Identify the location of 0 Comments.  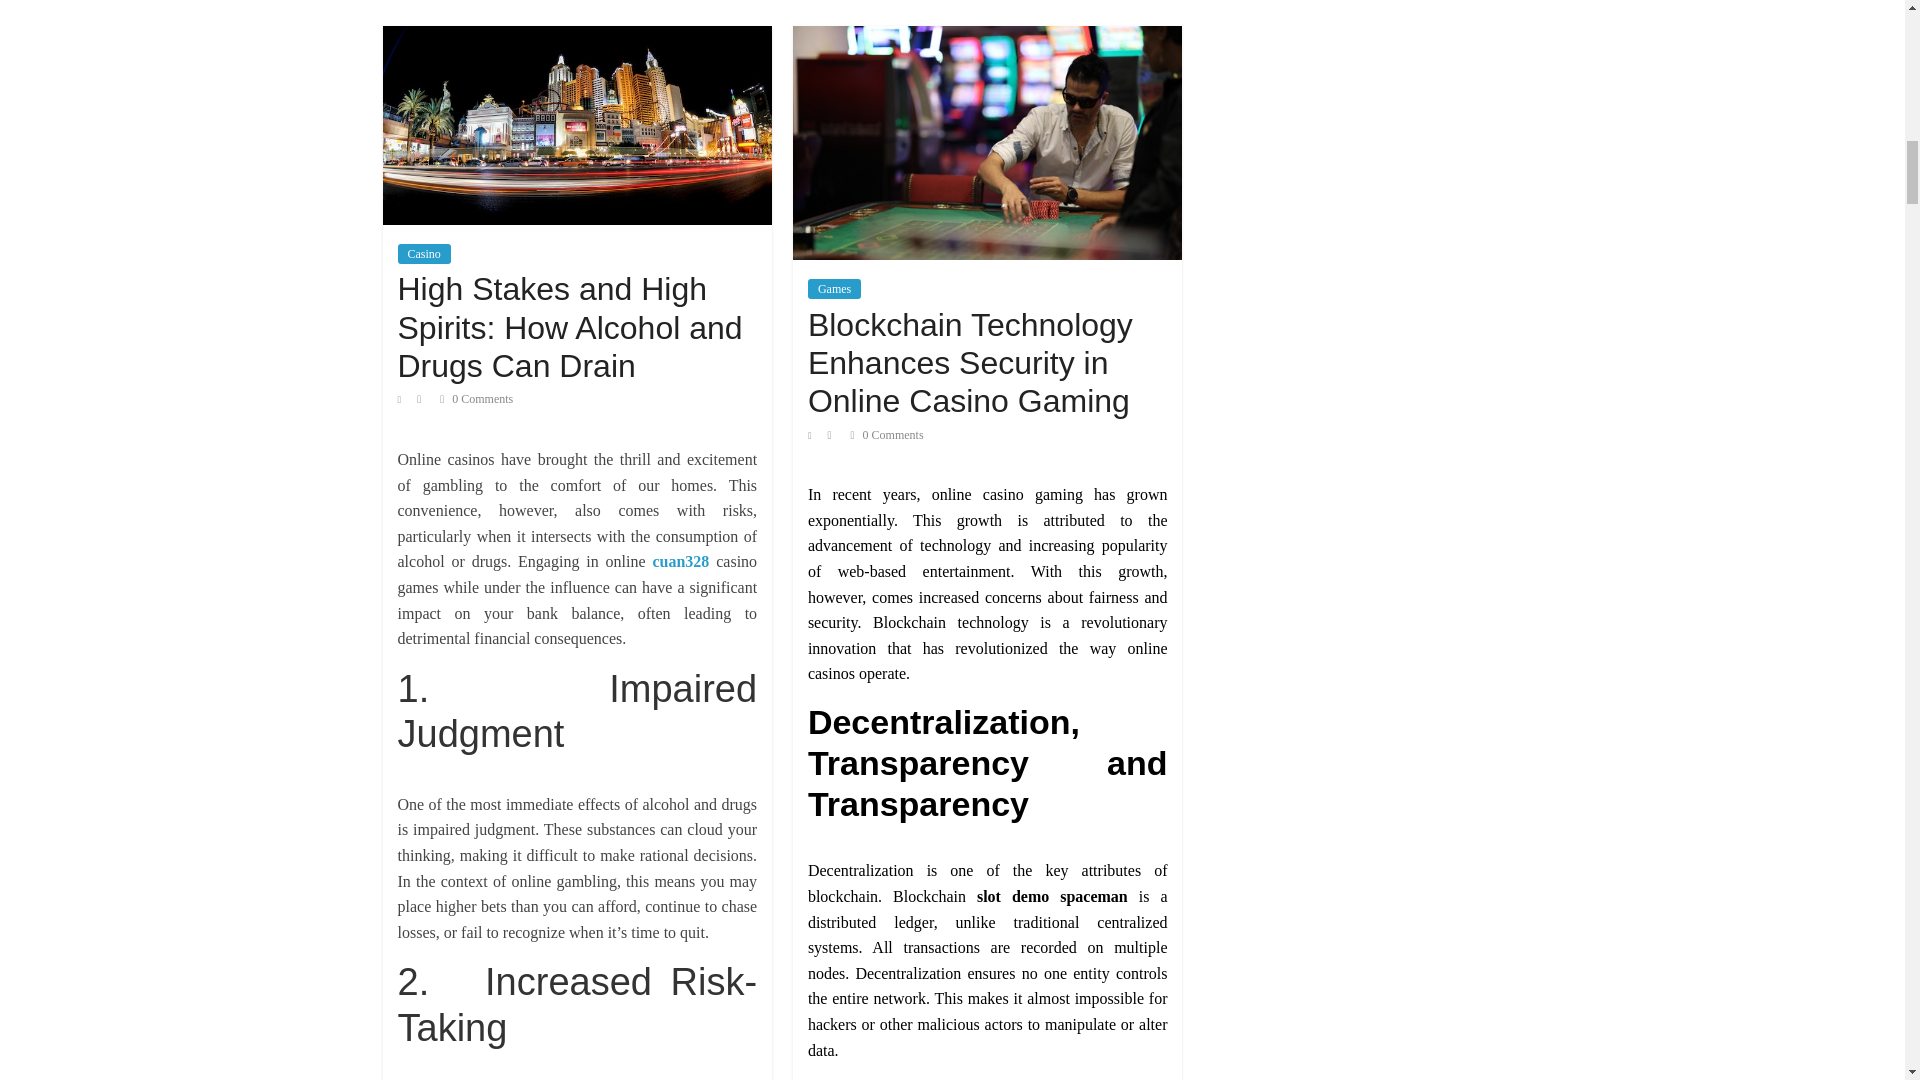
(886, 434).